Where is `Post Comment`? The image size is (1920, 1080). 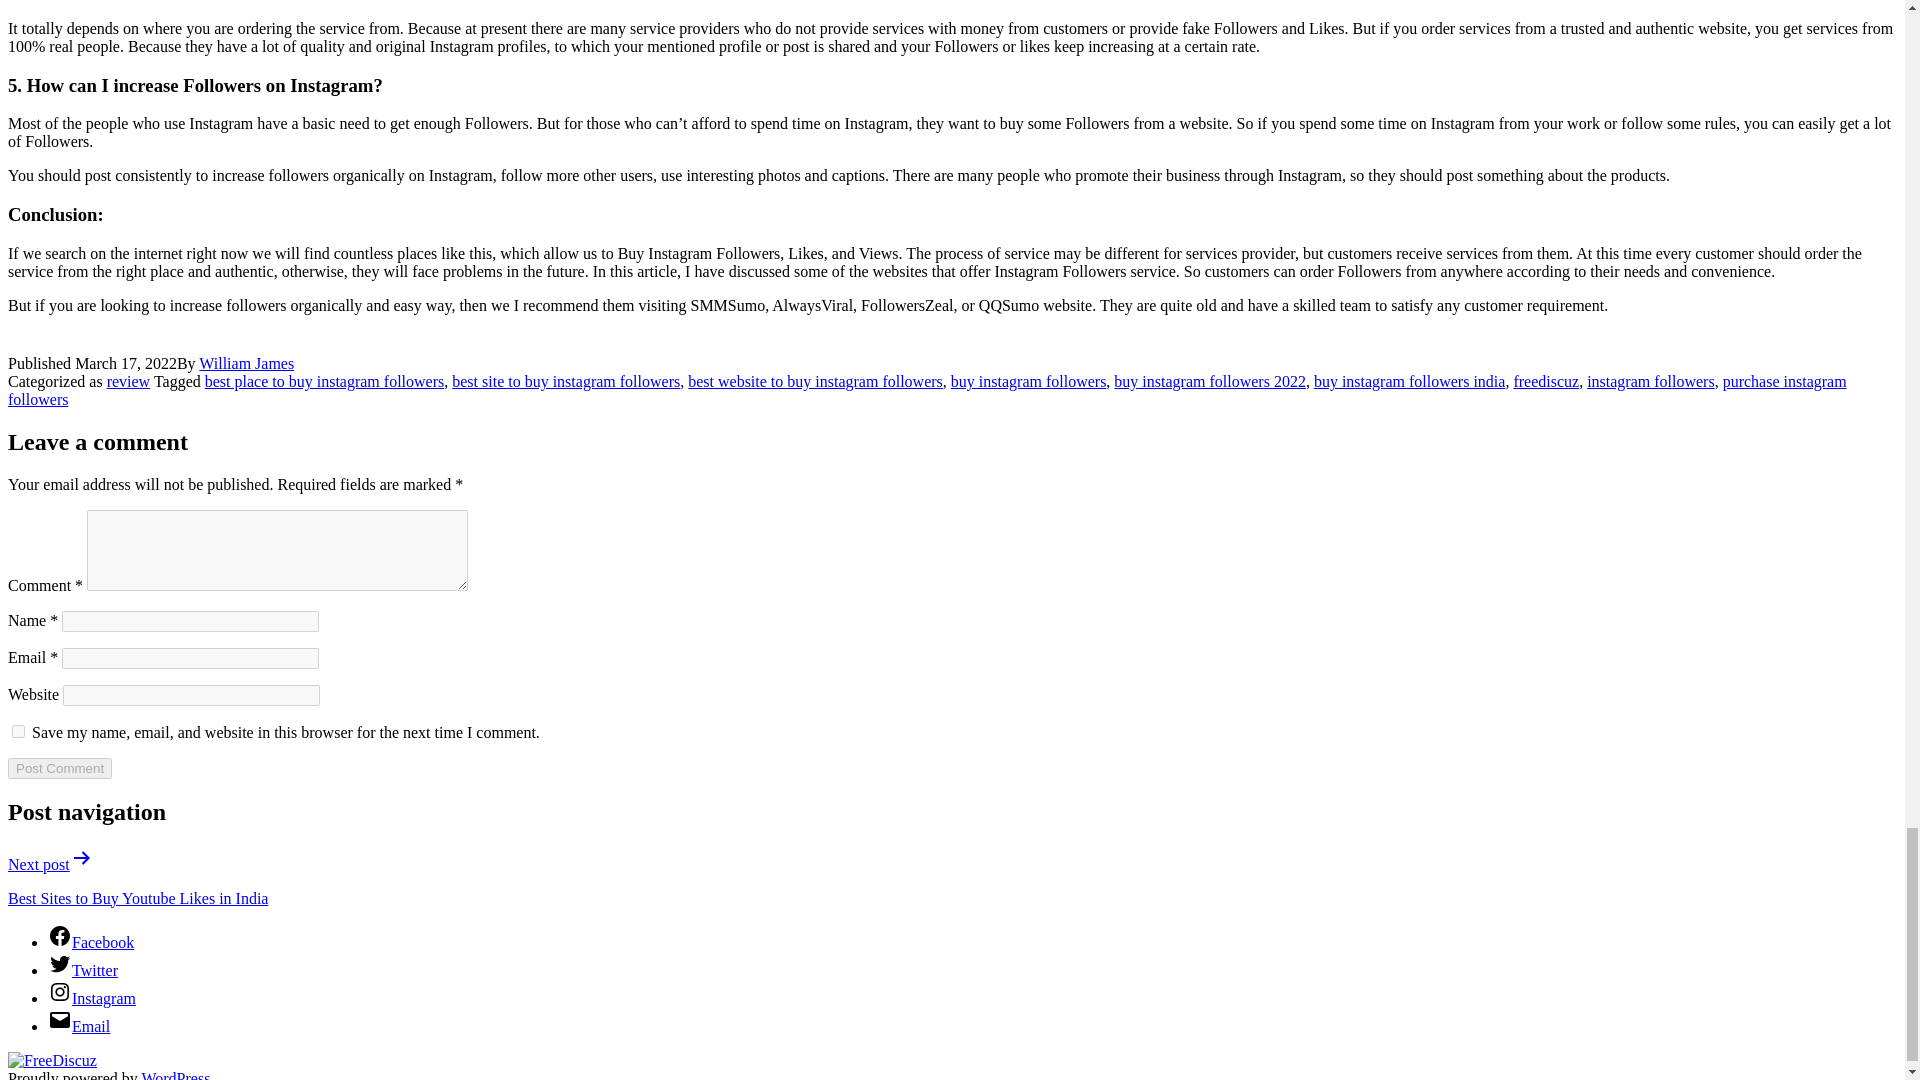
Post Comment is located at coordinates (59, 768).